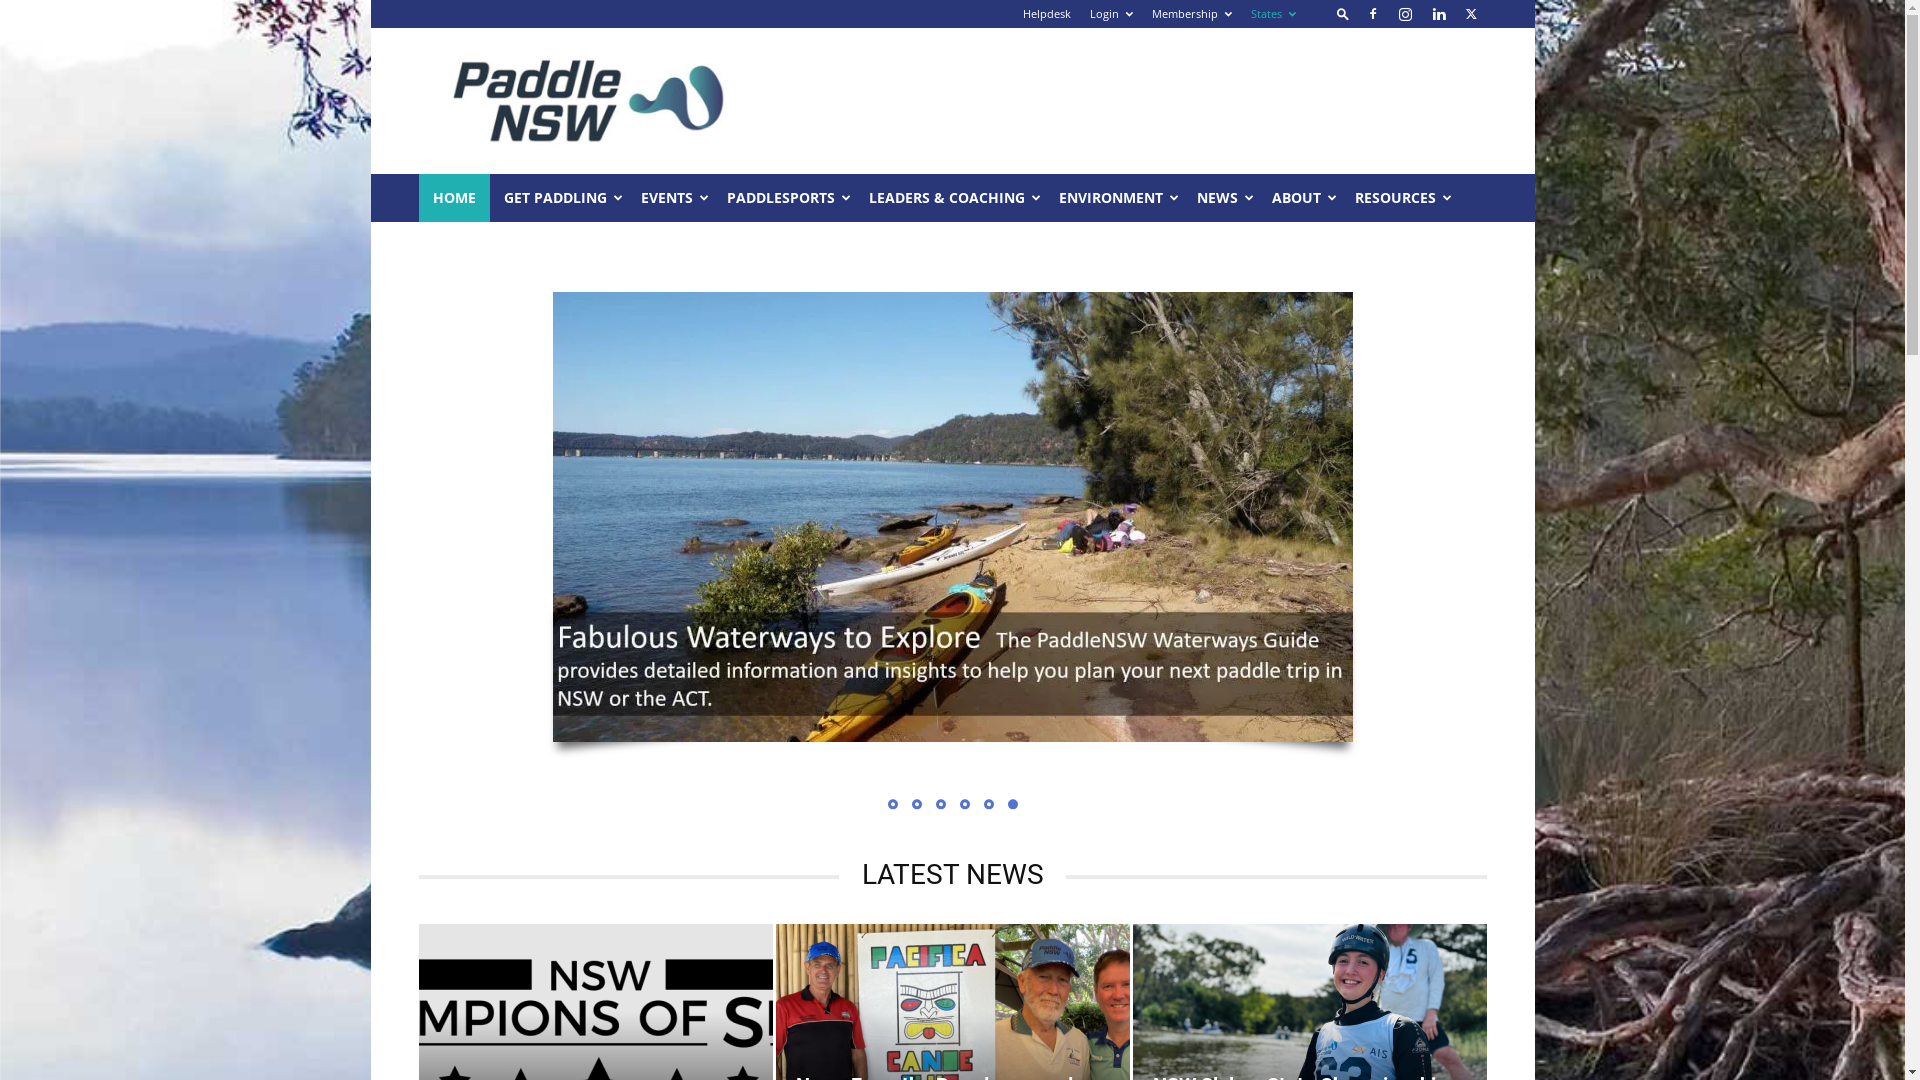 This screenshot has width=1920, height=1080. What do you see at coordinates (1405, 14) in the screenshot?
I see `Instagram` at bounding box center [1405, 14].